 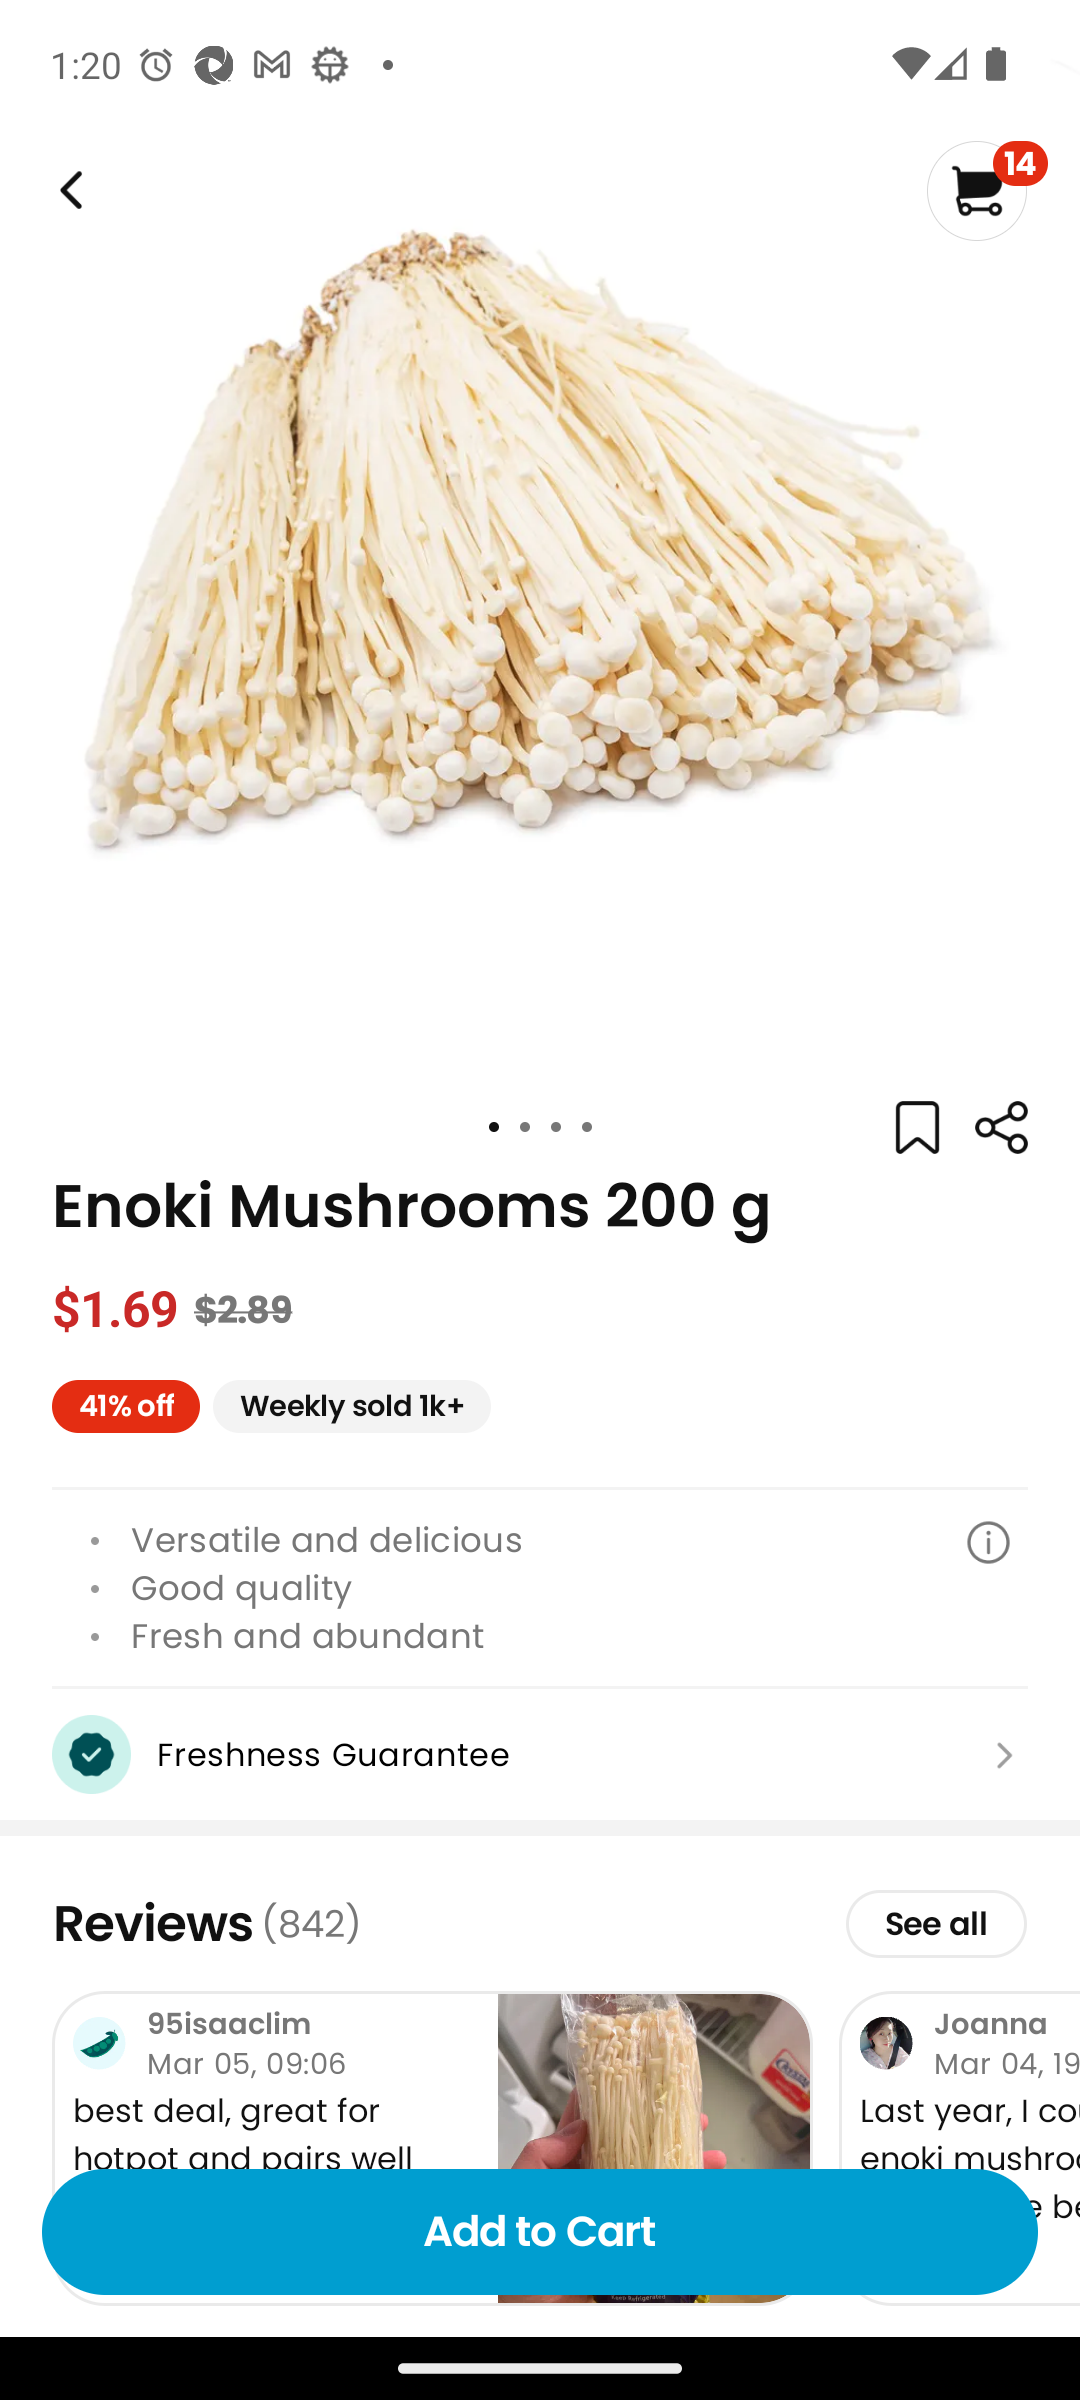 What do you see at coordinates (540, 1923) in the screenshot?
I see `Reviews (842) See all` at bounding box center [540, 1923].